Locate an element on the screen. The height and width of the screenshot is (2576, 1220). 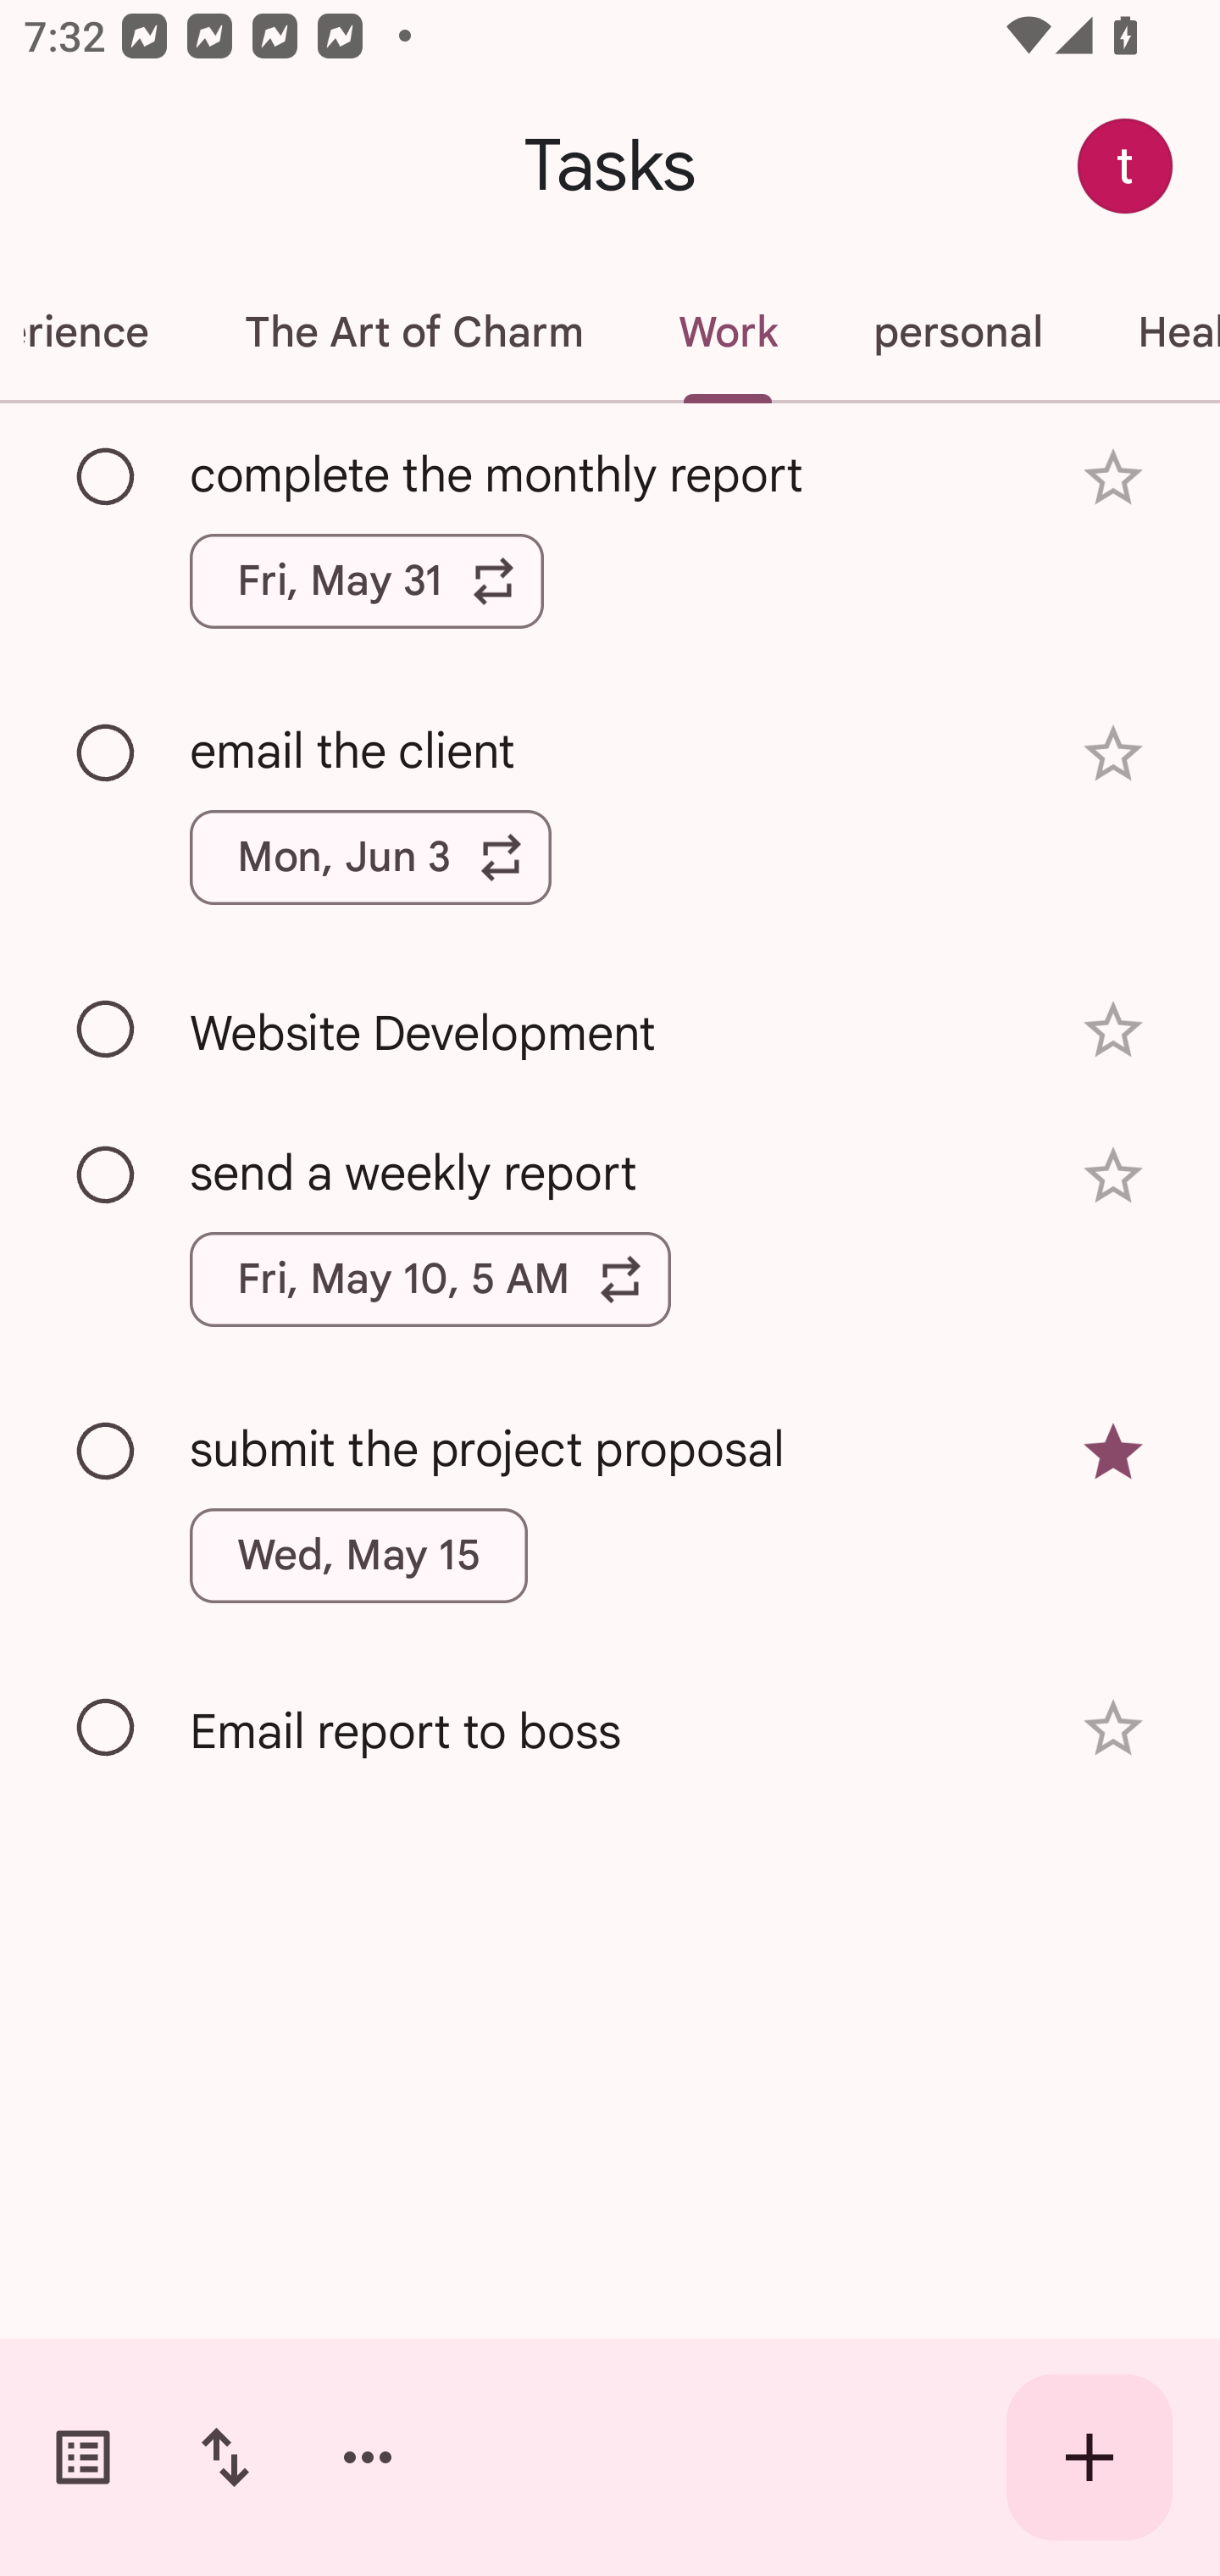
personal is located at coordinates (957, 332).